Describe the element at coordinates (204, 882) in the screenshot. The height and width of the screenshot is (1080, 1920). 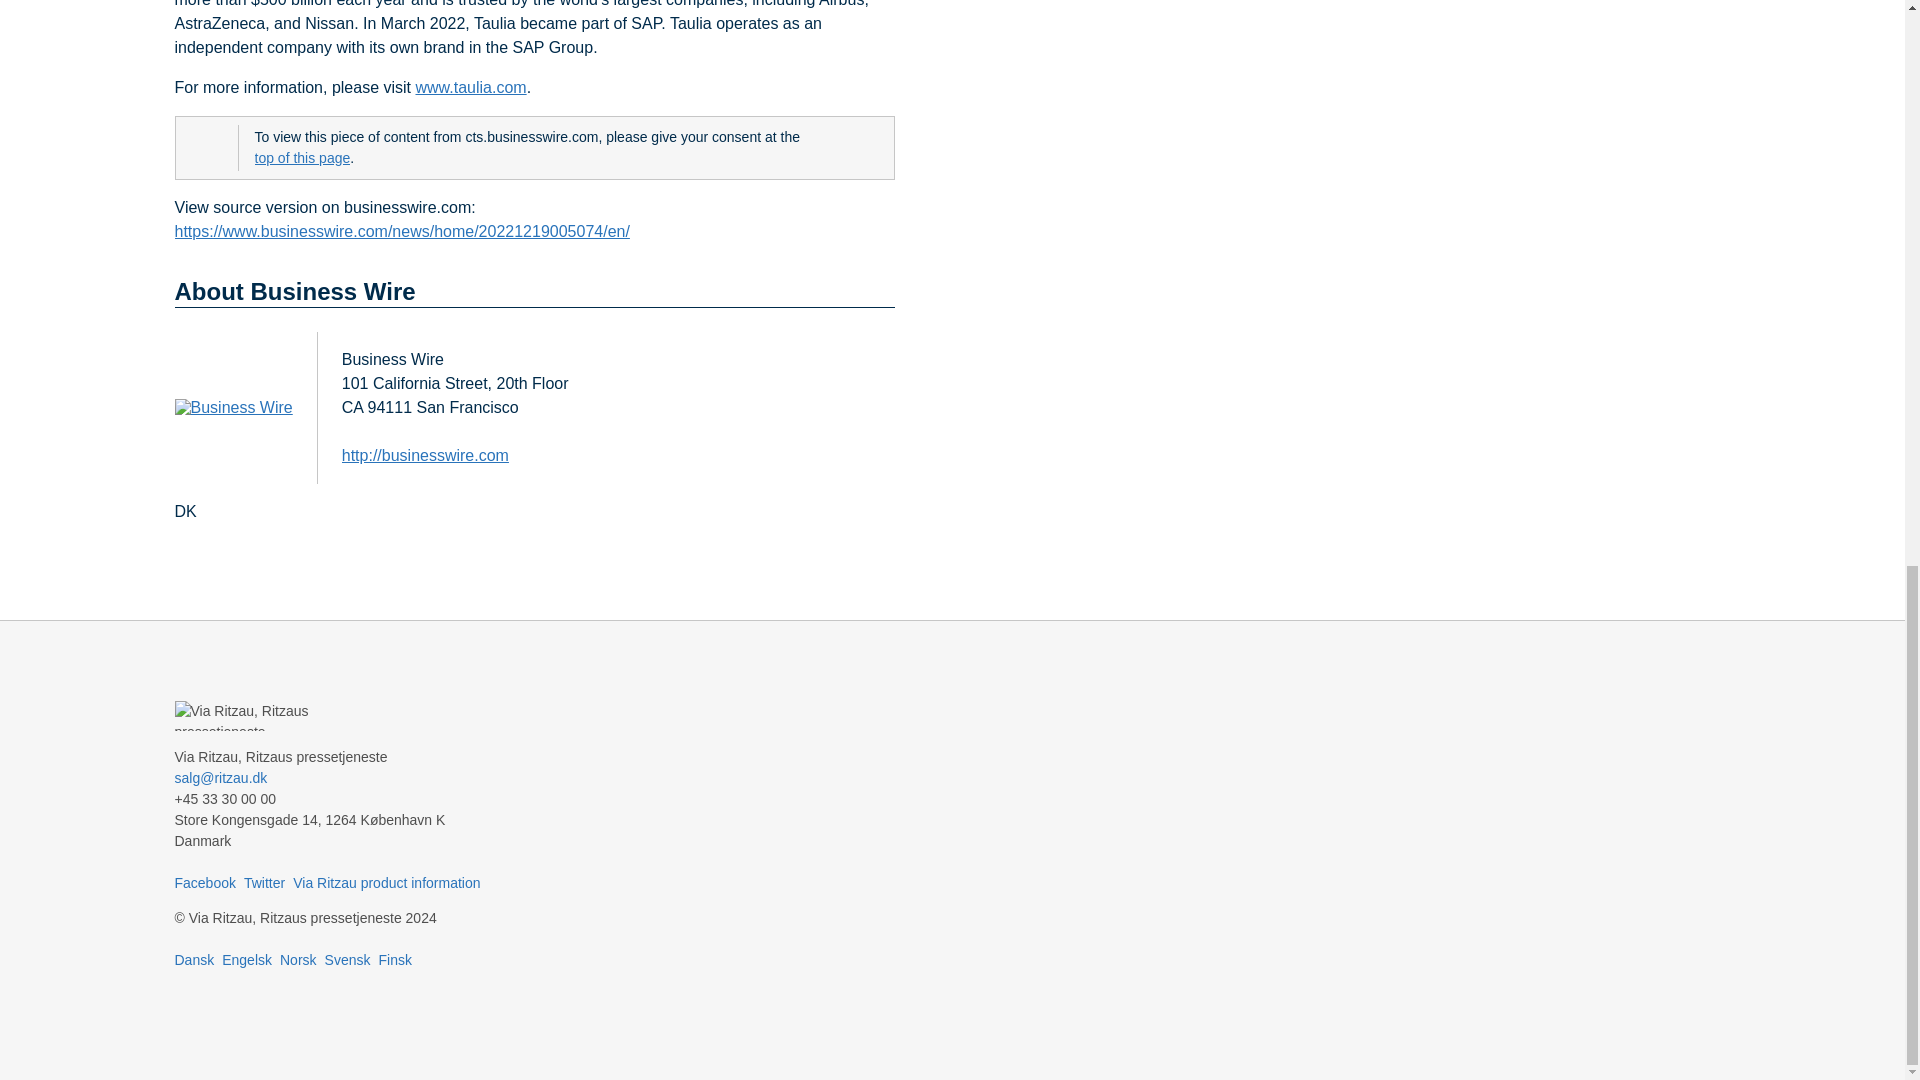
I see `Facebook` at that location.